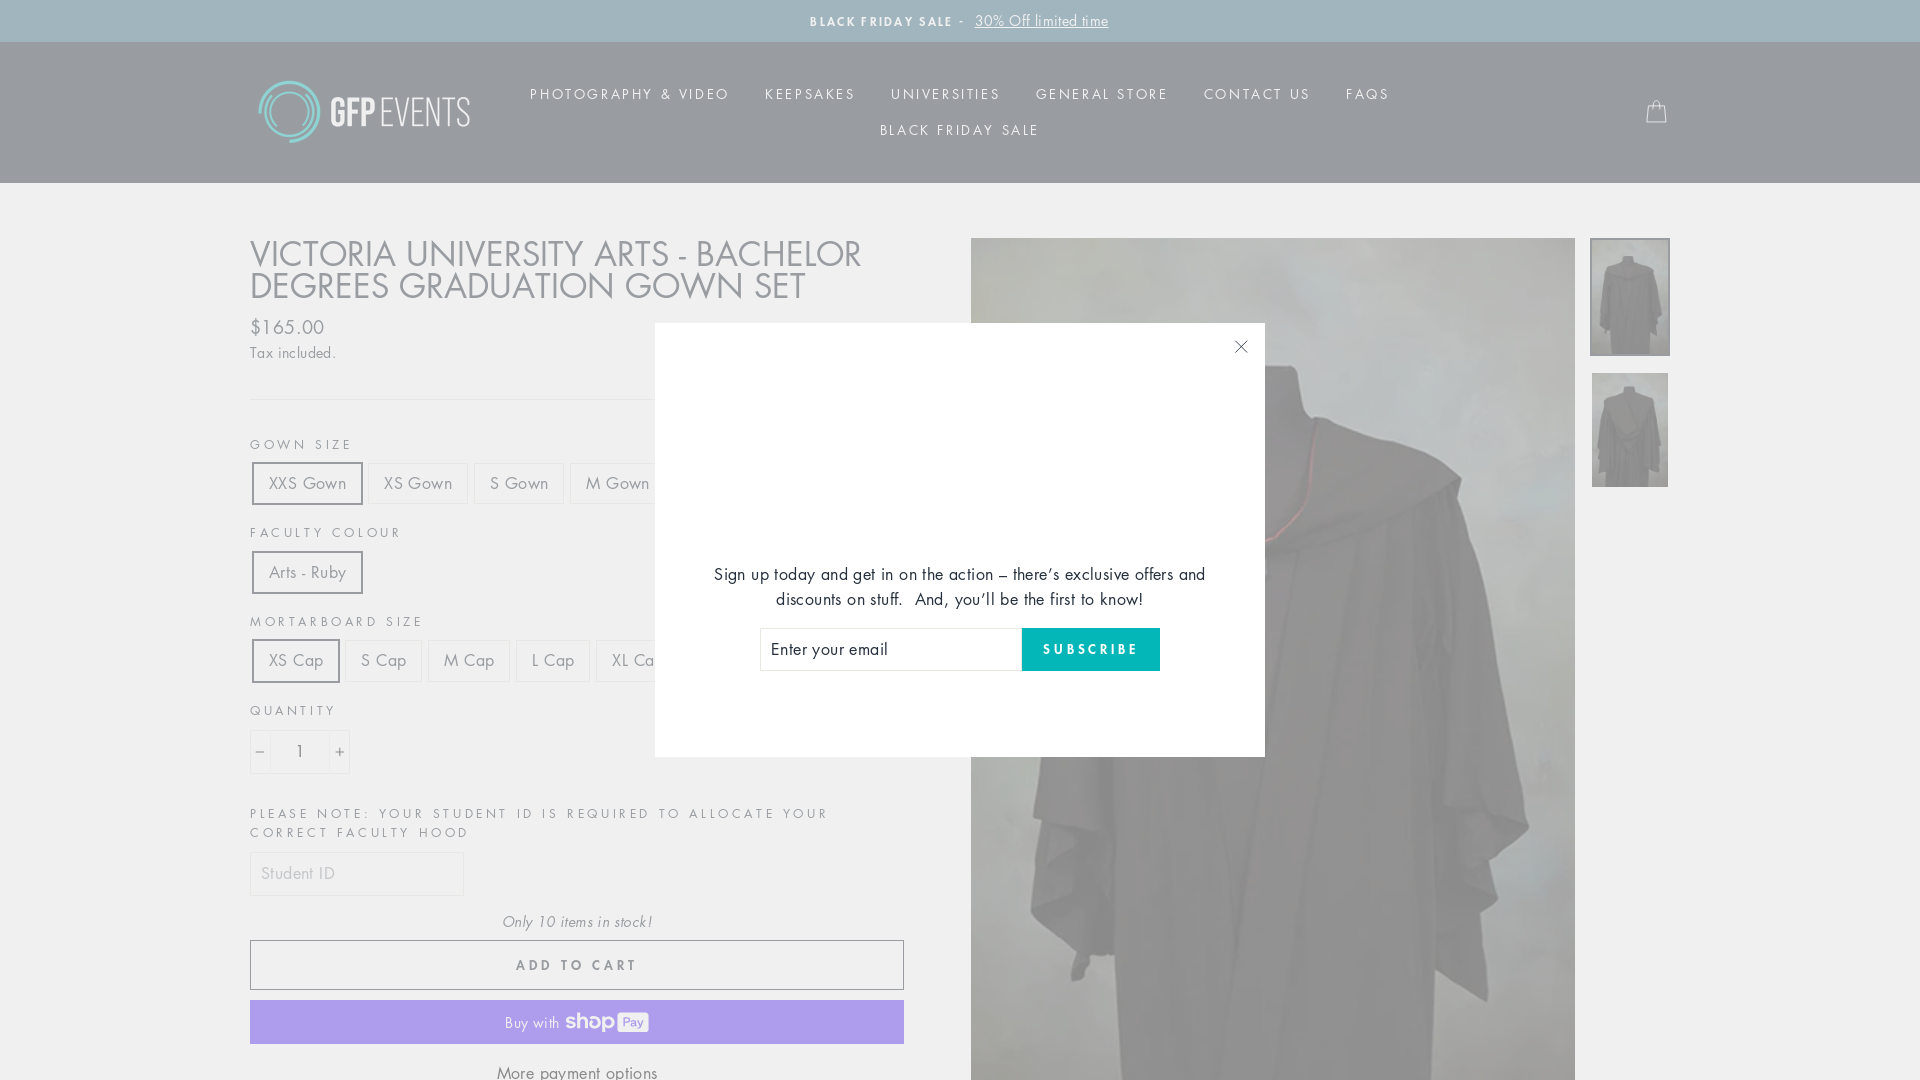 This screenshot has width=1920, height=1080. Describe the element at coordinates (946, 94) in the screenshot. I see `UNIVERSITIES` at that location.